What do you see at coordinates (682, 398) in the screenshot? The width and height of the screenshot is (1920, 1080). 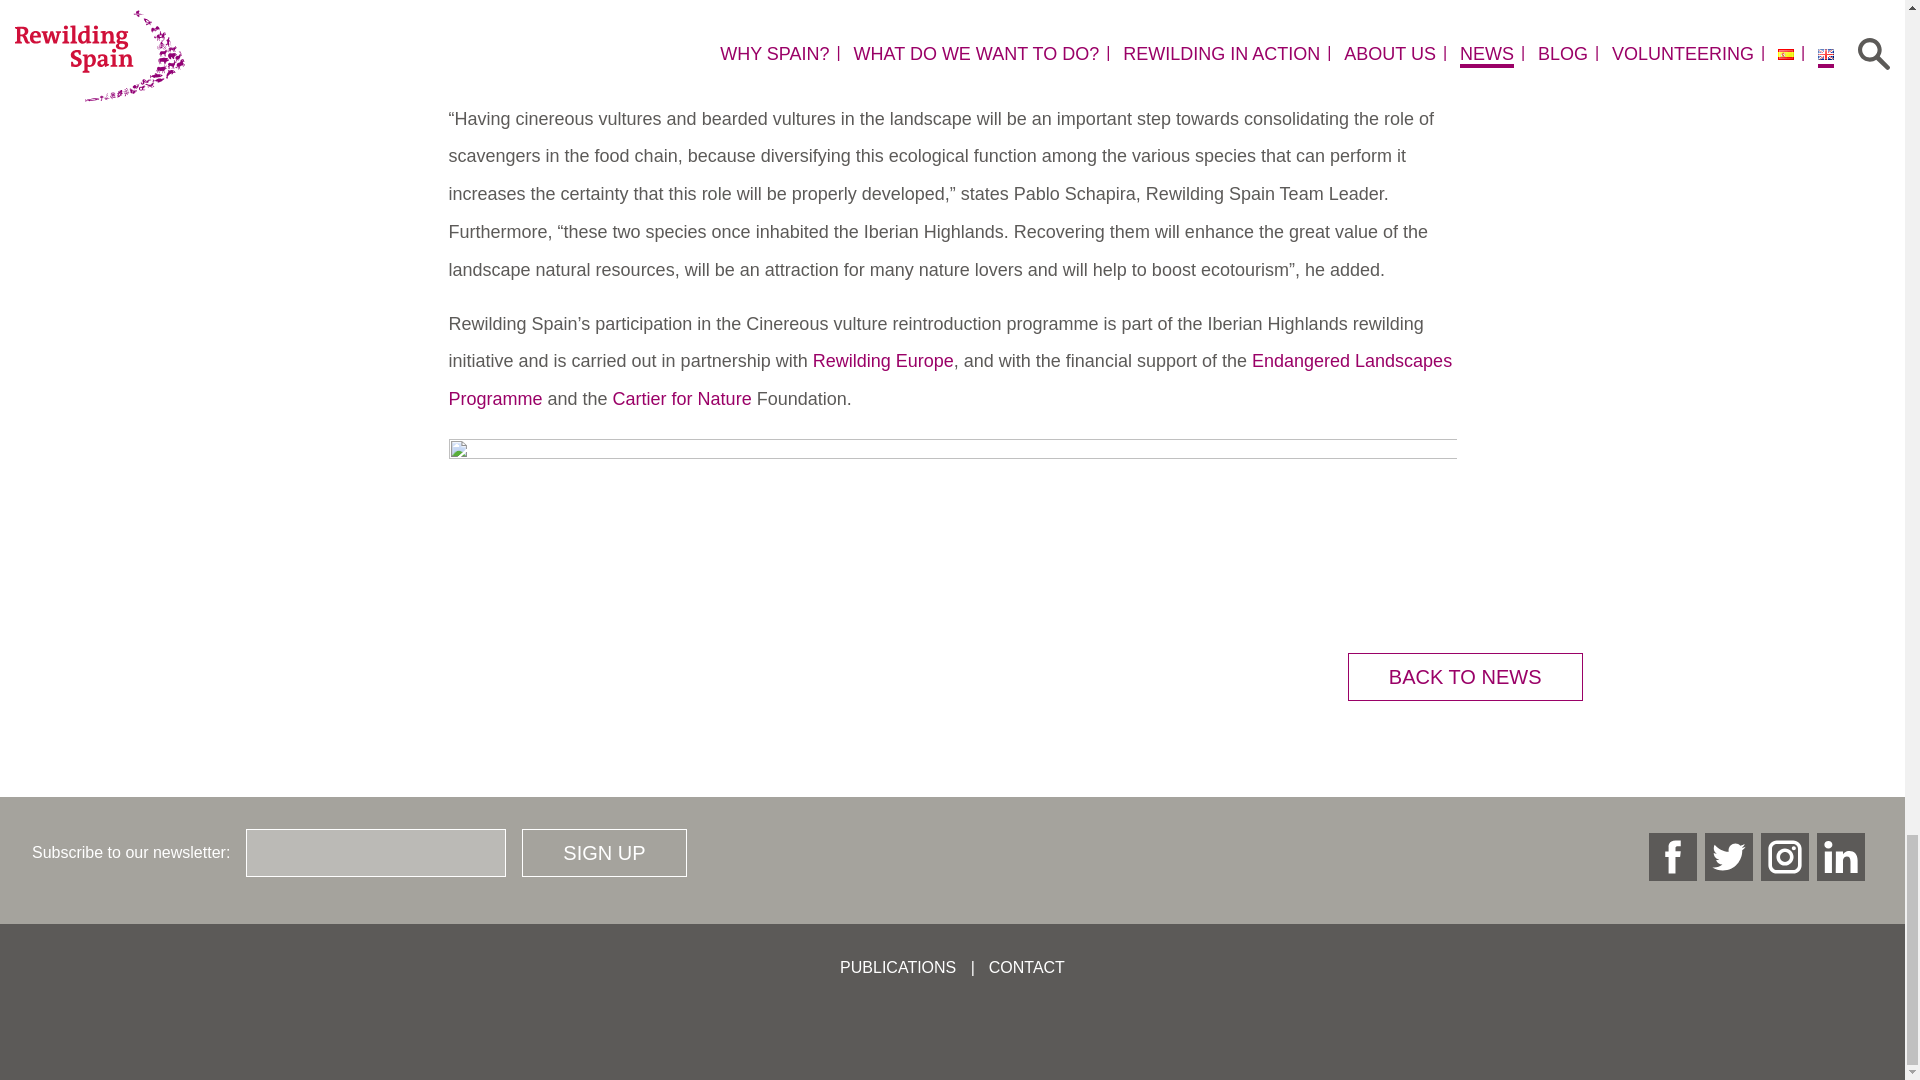 I see `Cartier for Nature` at bounding box center [682, 398].